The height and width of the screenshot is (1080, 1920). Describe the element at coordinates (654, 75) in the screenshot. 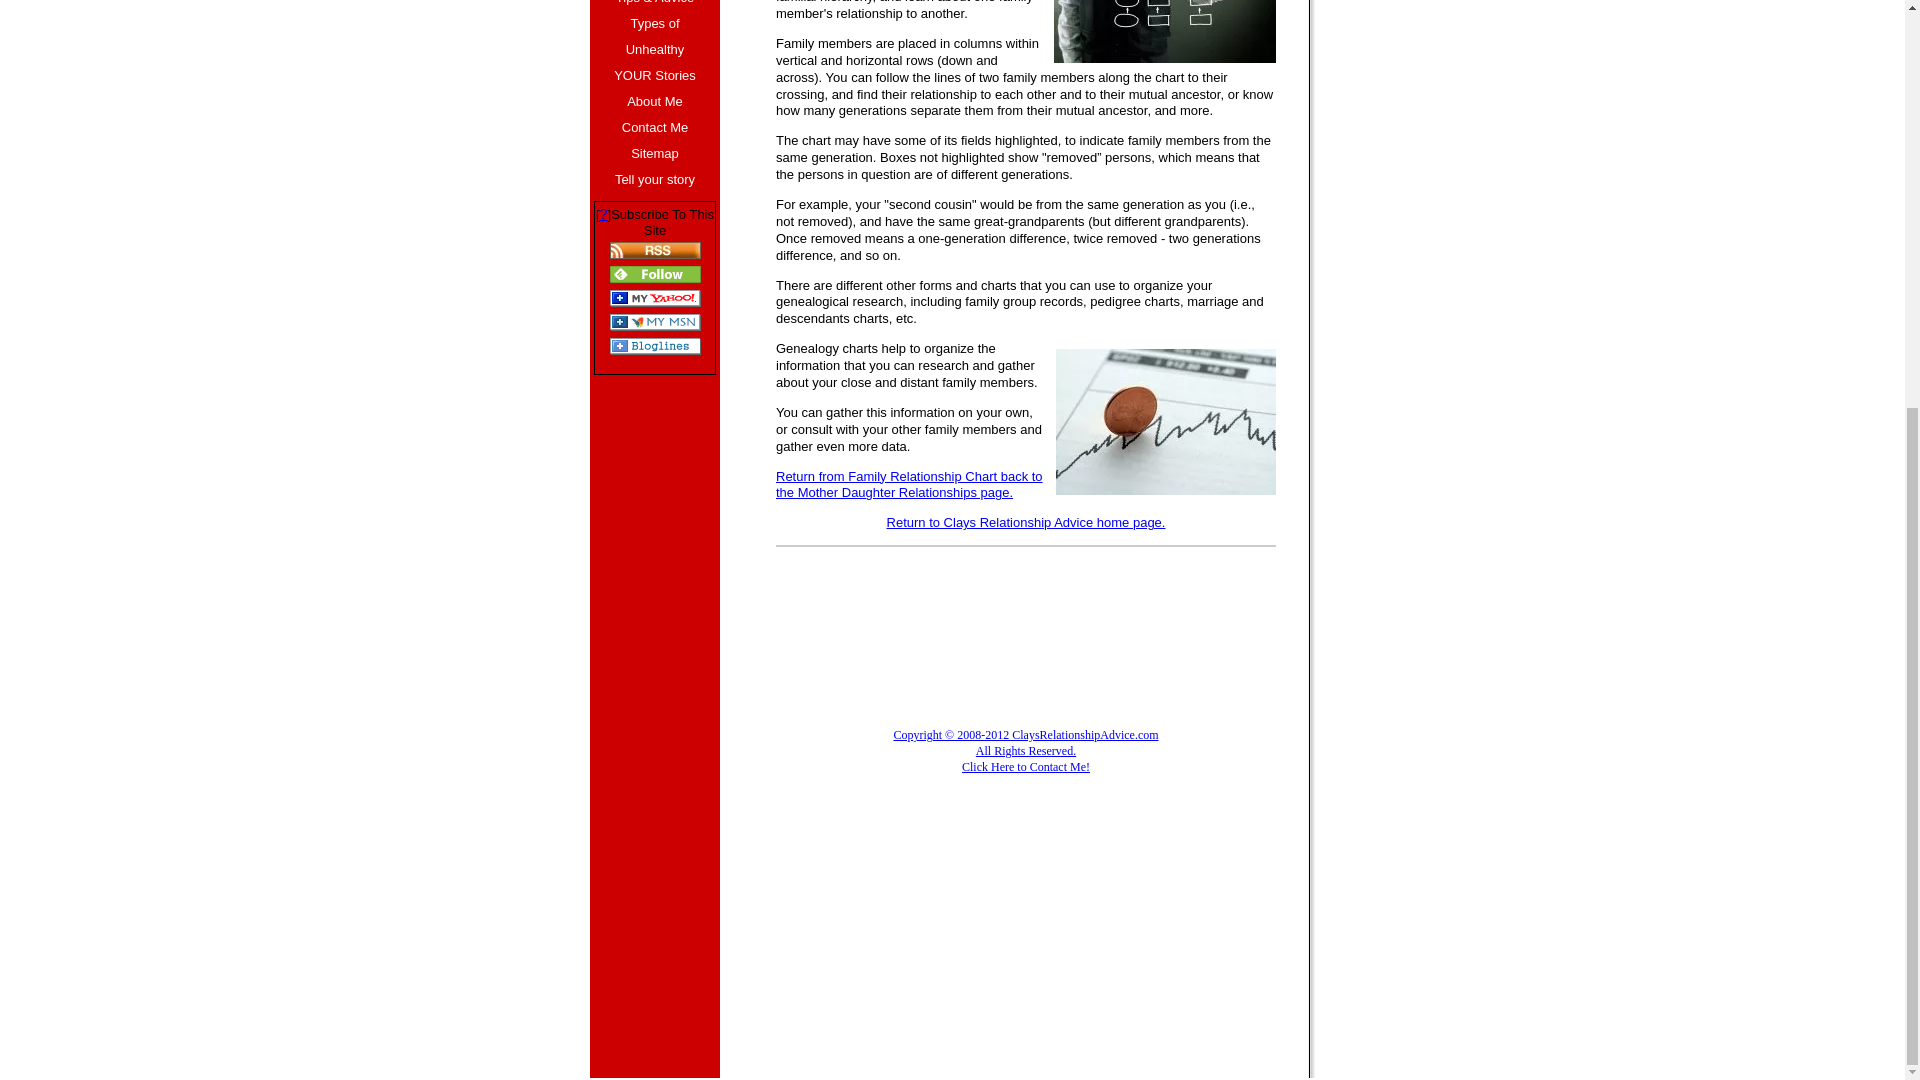

I see `YOUR Stories` at that location.